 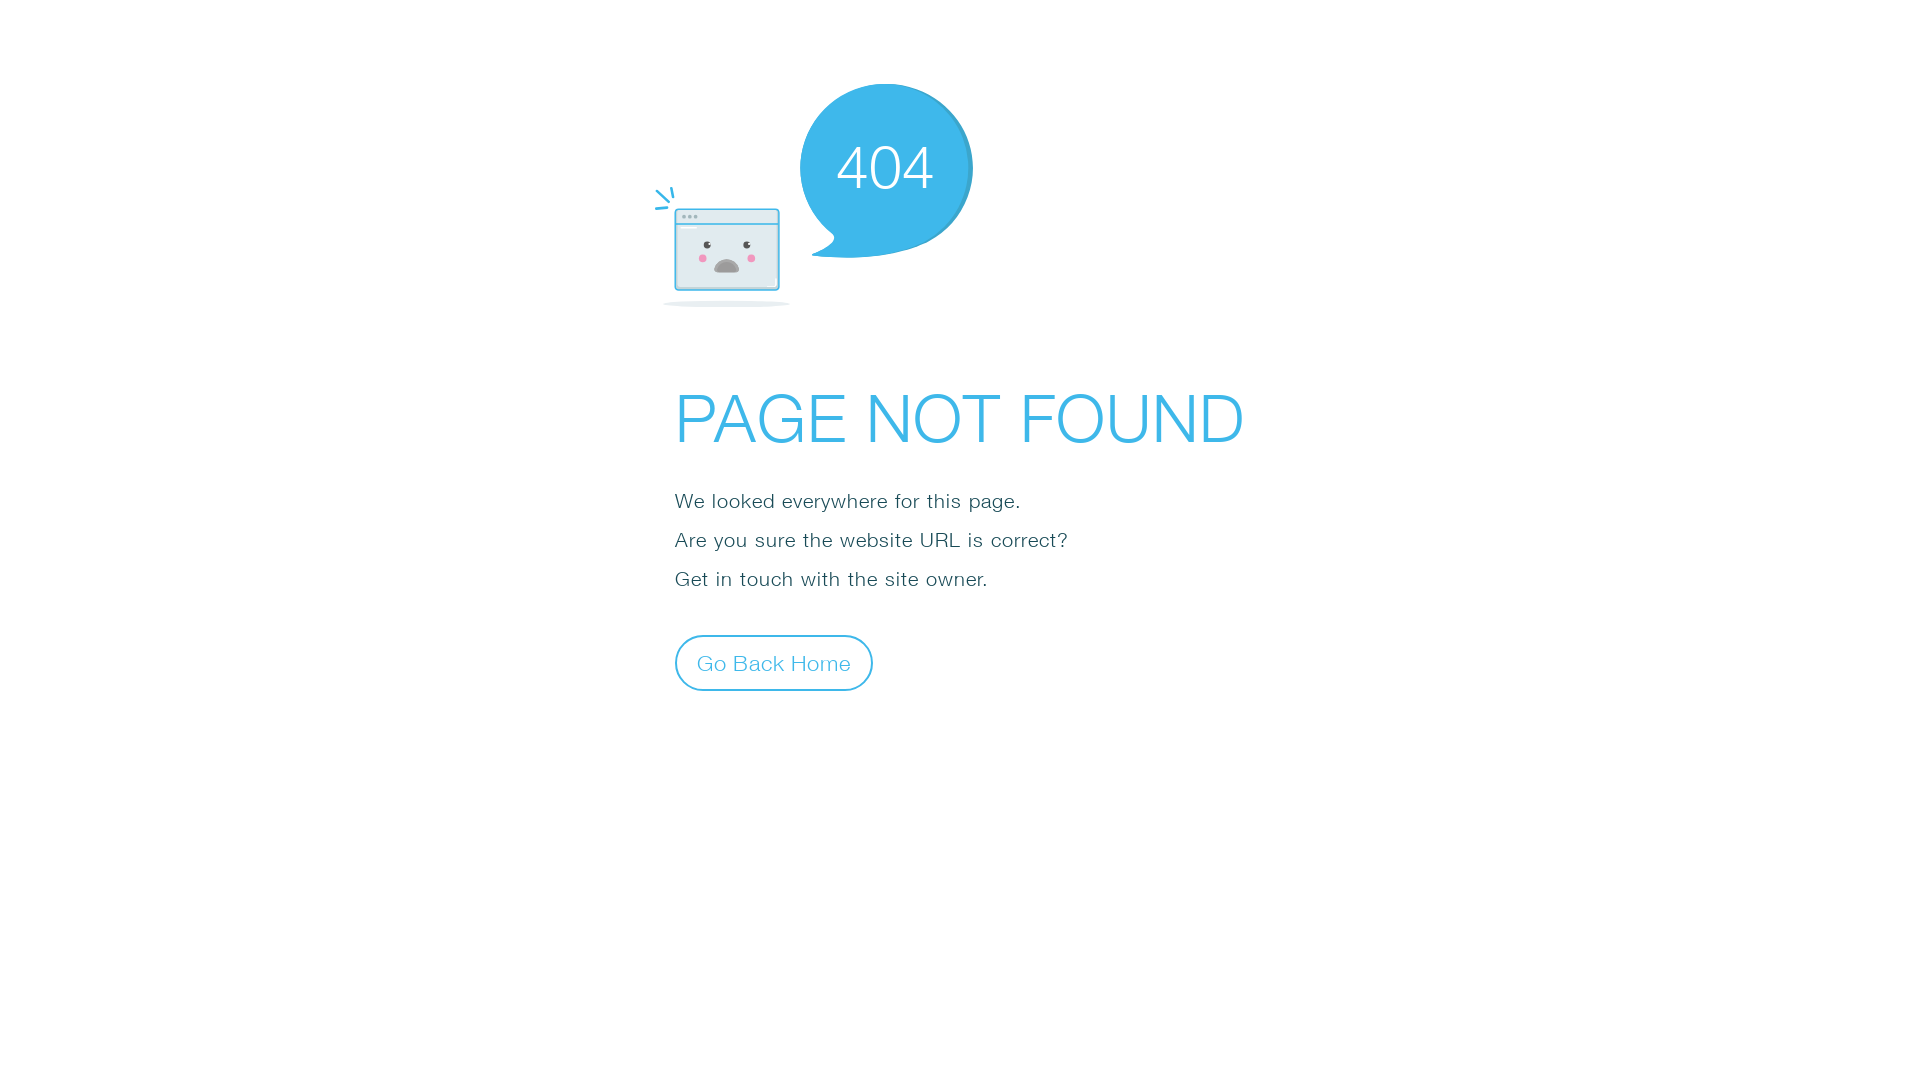 What do you see at coordinates (774, 662) in the screenshot?
I see `Go Back Home` at bounding box center [774, 662].